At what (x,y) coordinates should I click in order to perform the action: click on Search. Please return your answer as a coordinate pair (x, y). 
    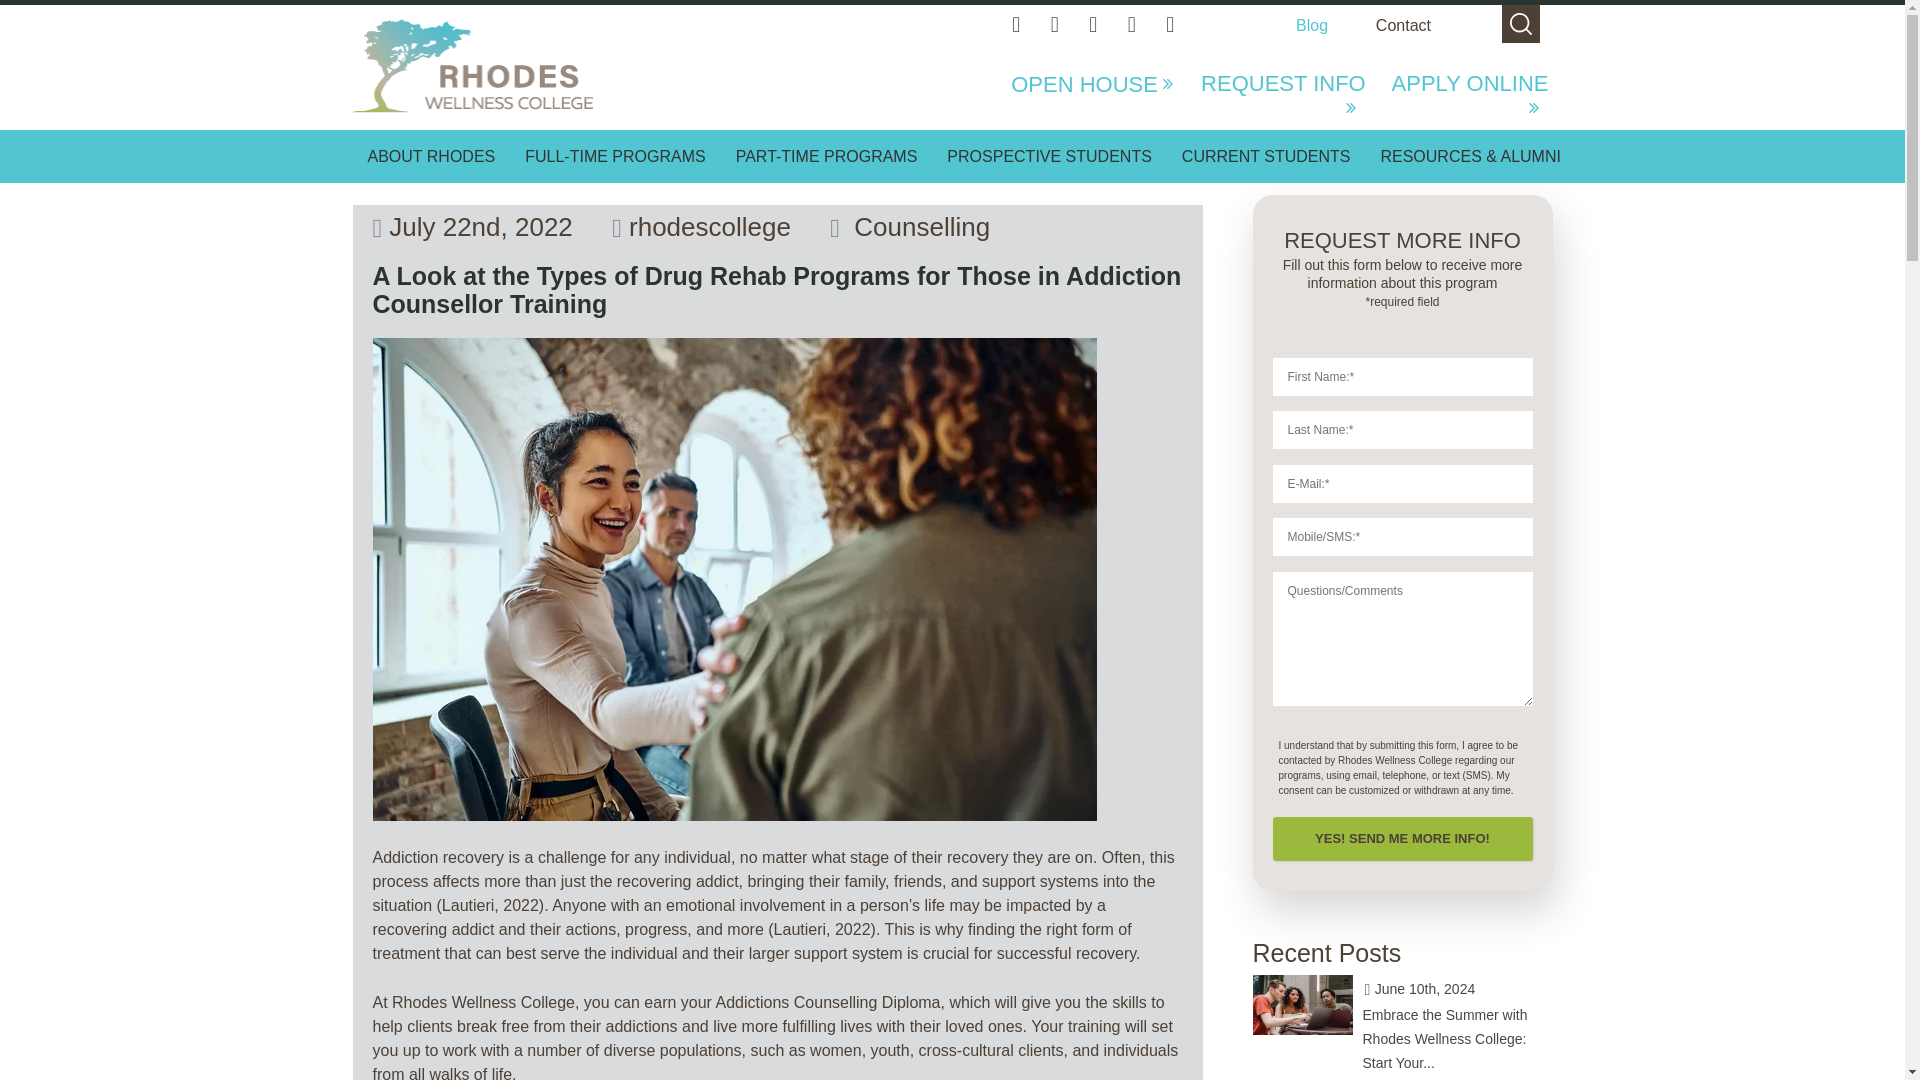
    Looking at the image, I should click on (34, 15).